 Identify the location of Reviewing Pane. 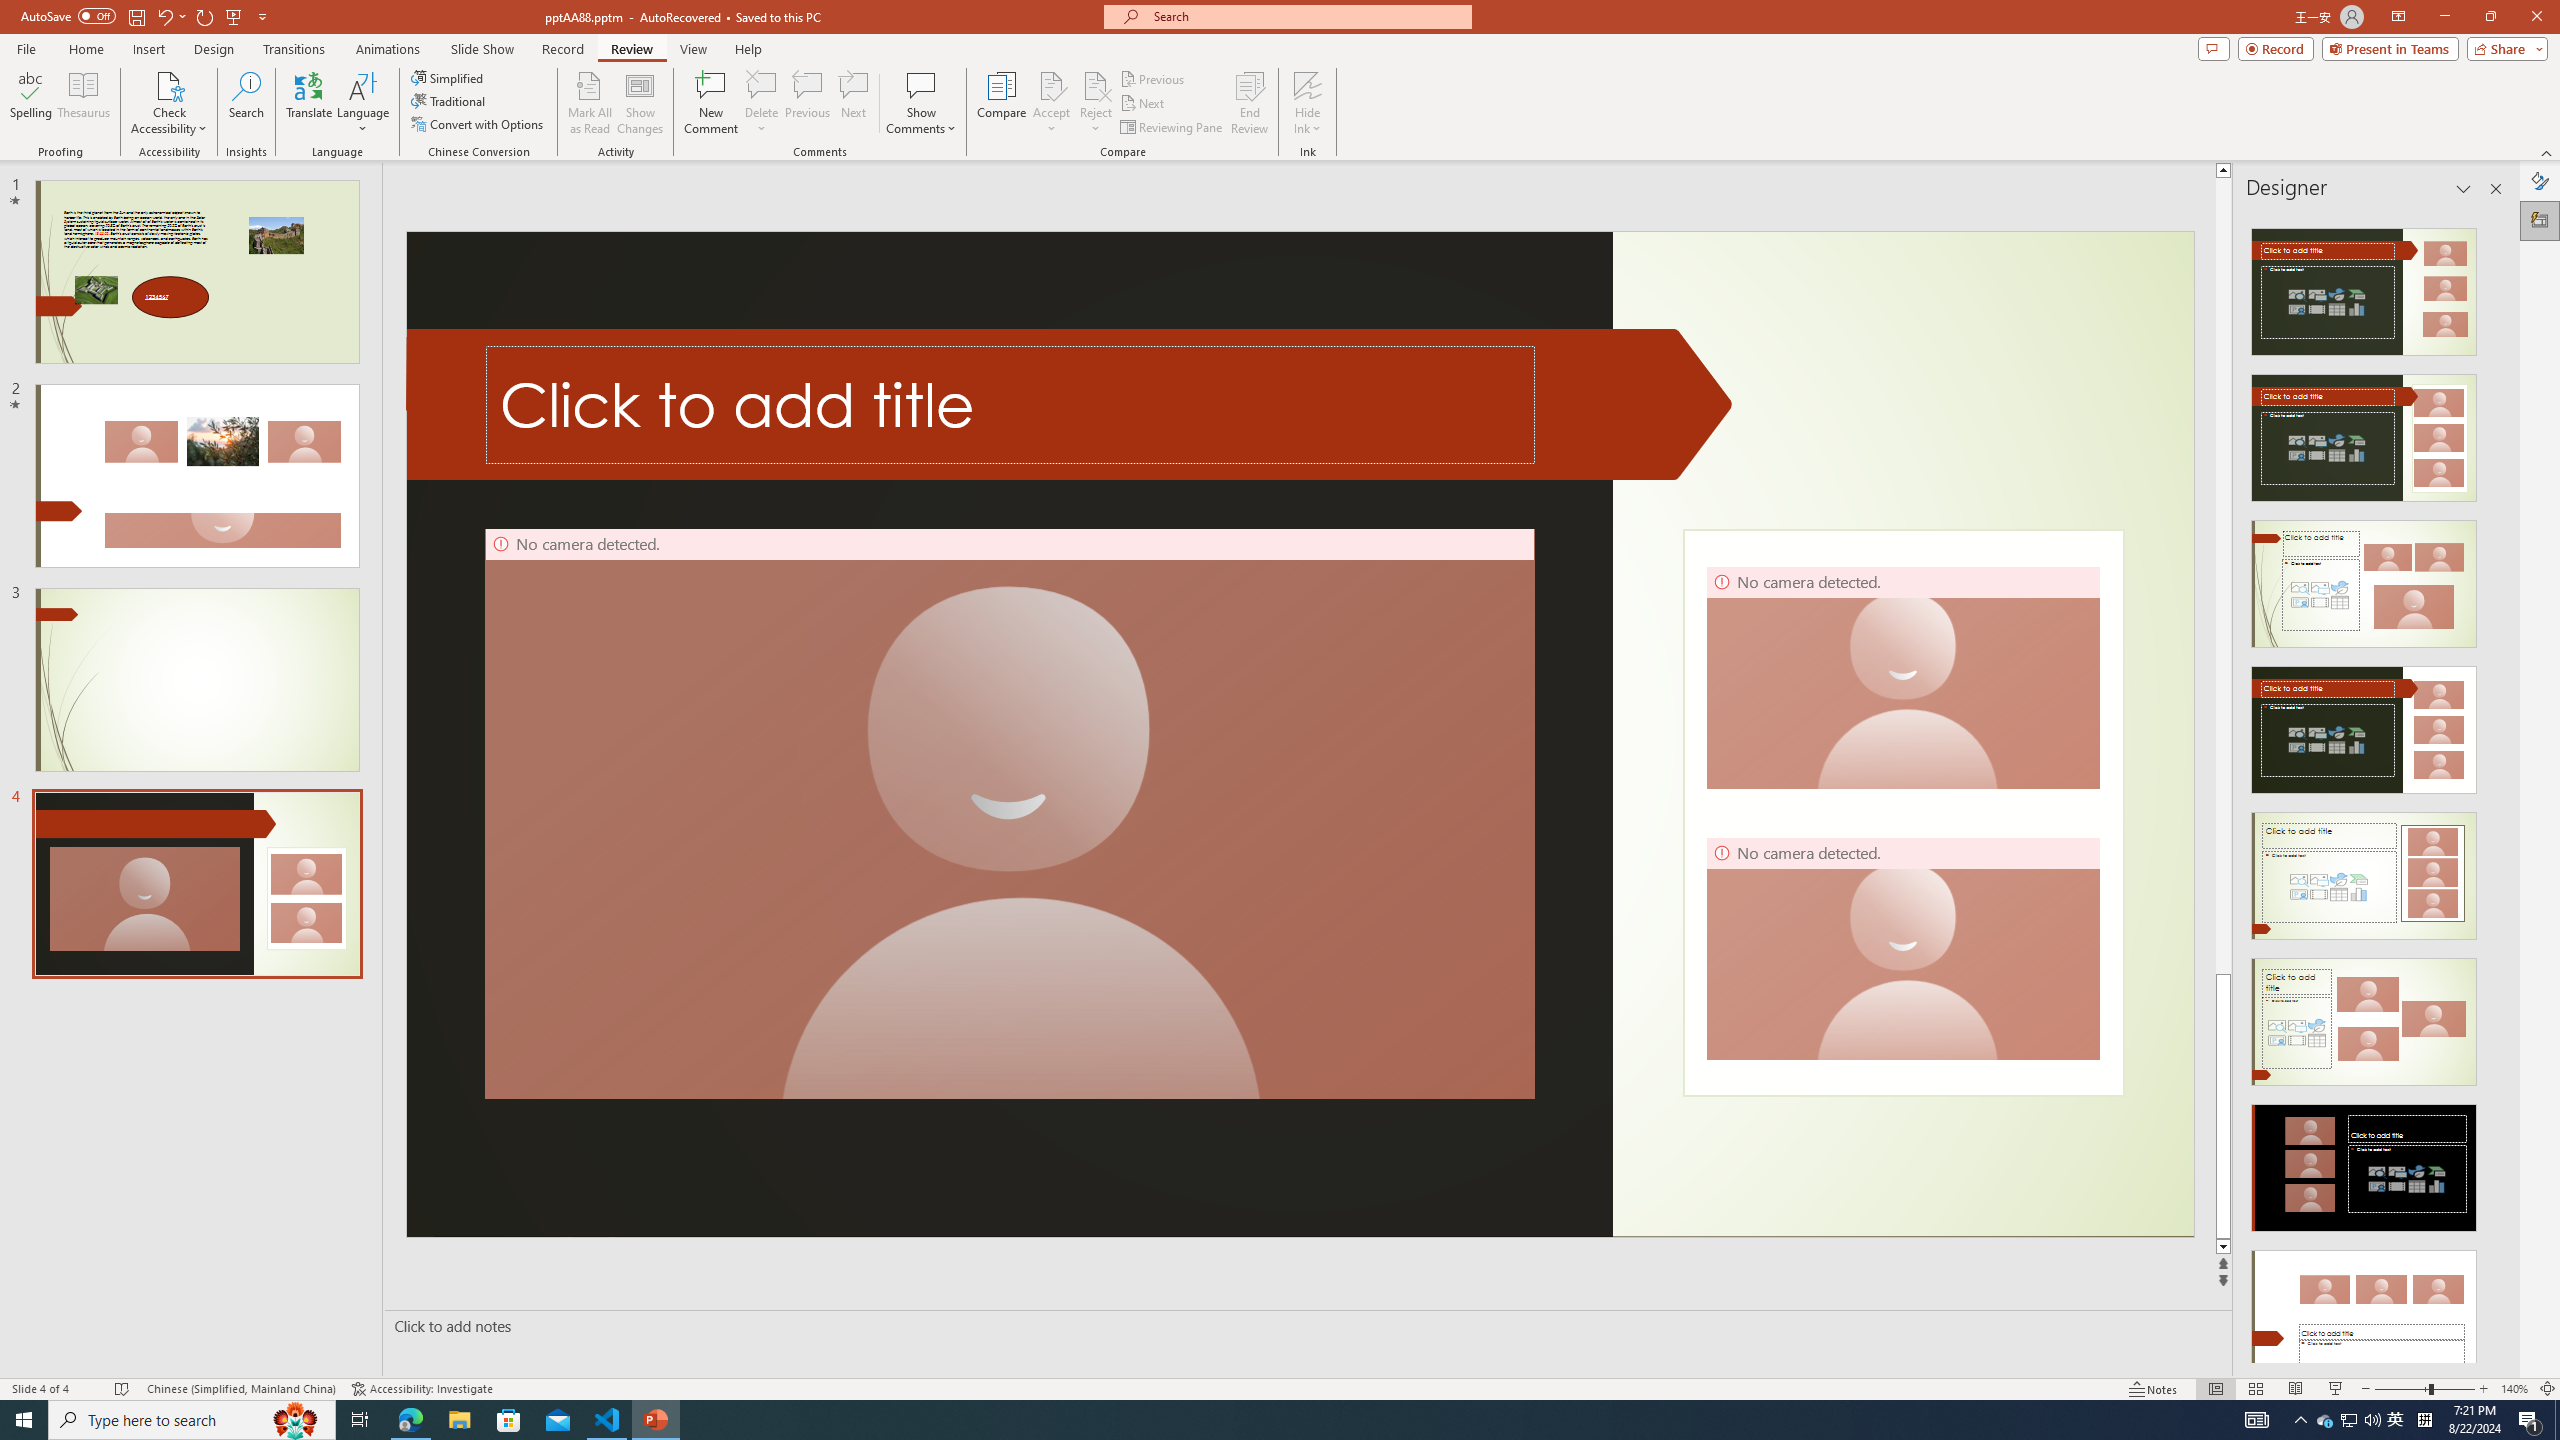
(1172, 128).